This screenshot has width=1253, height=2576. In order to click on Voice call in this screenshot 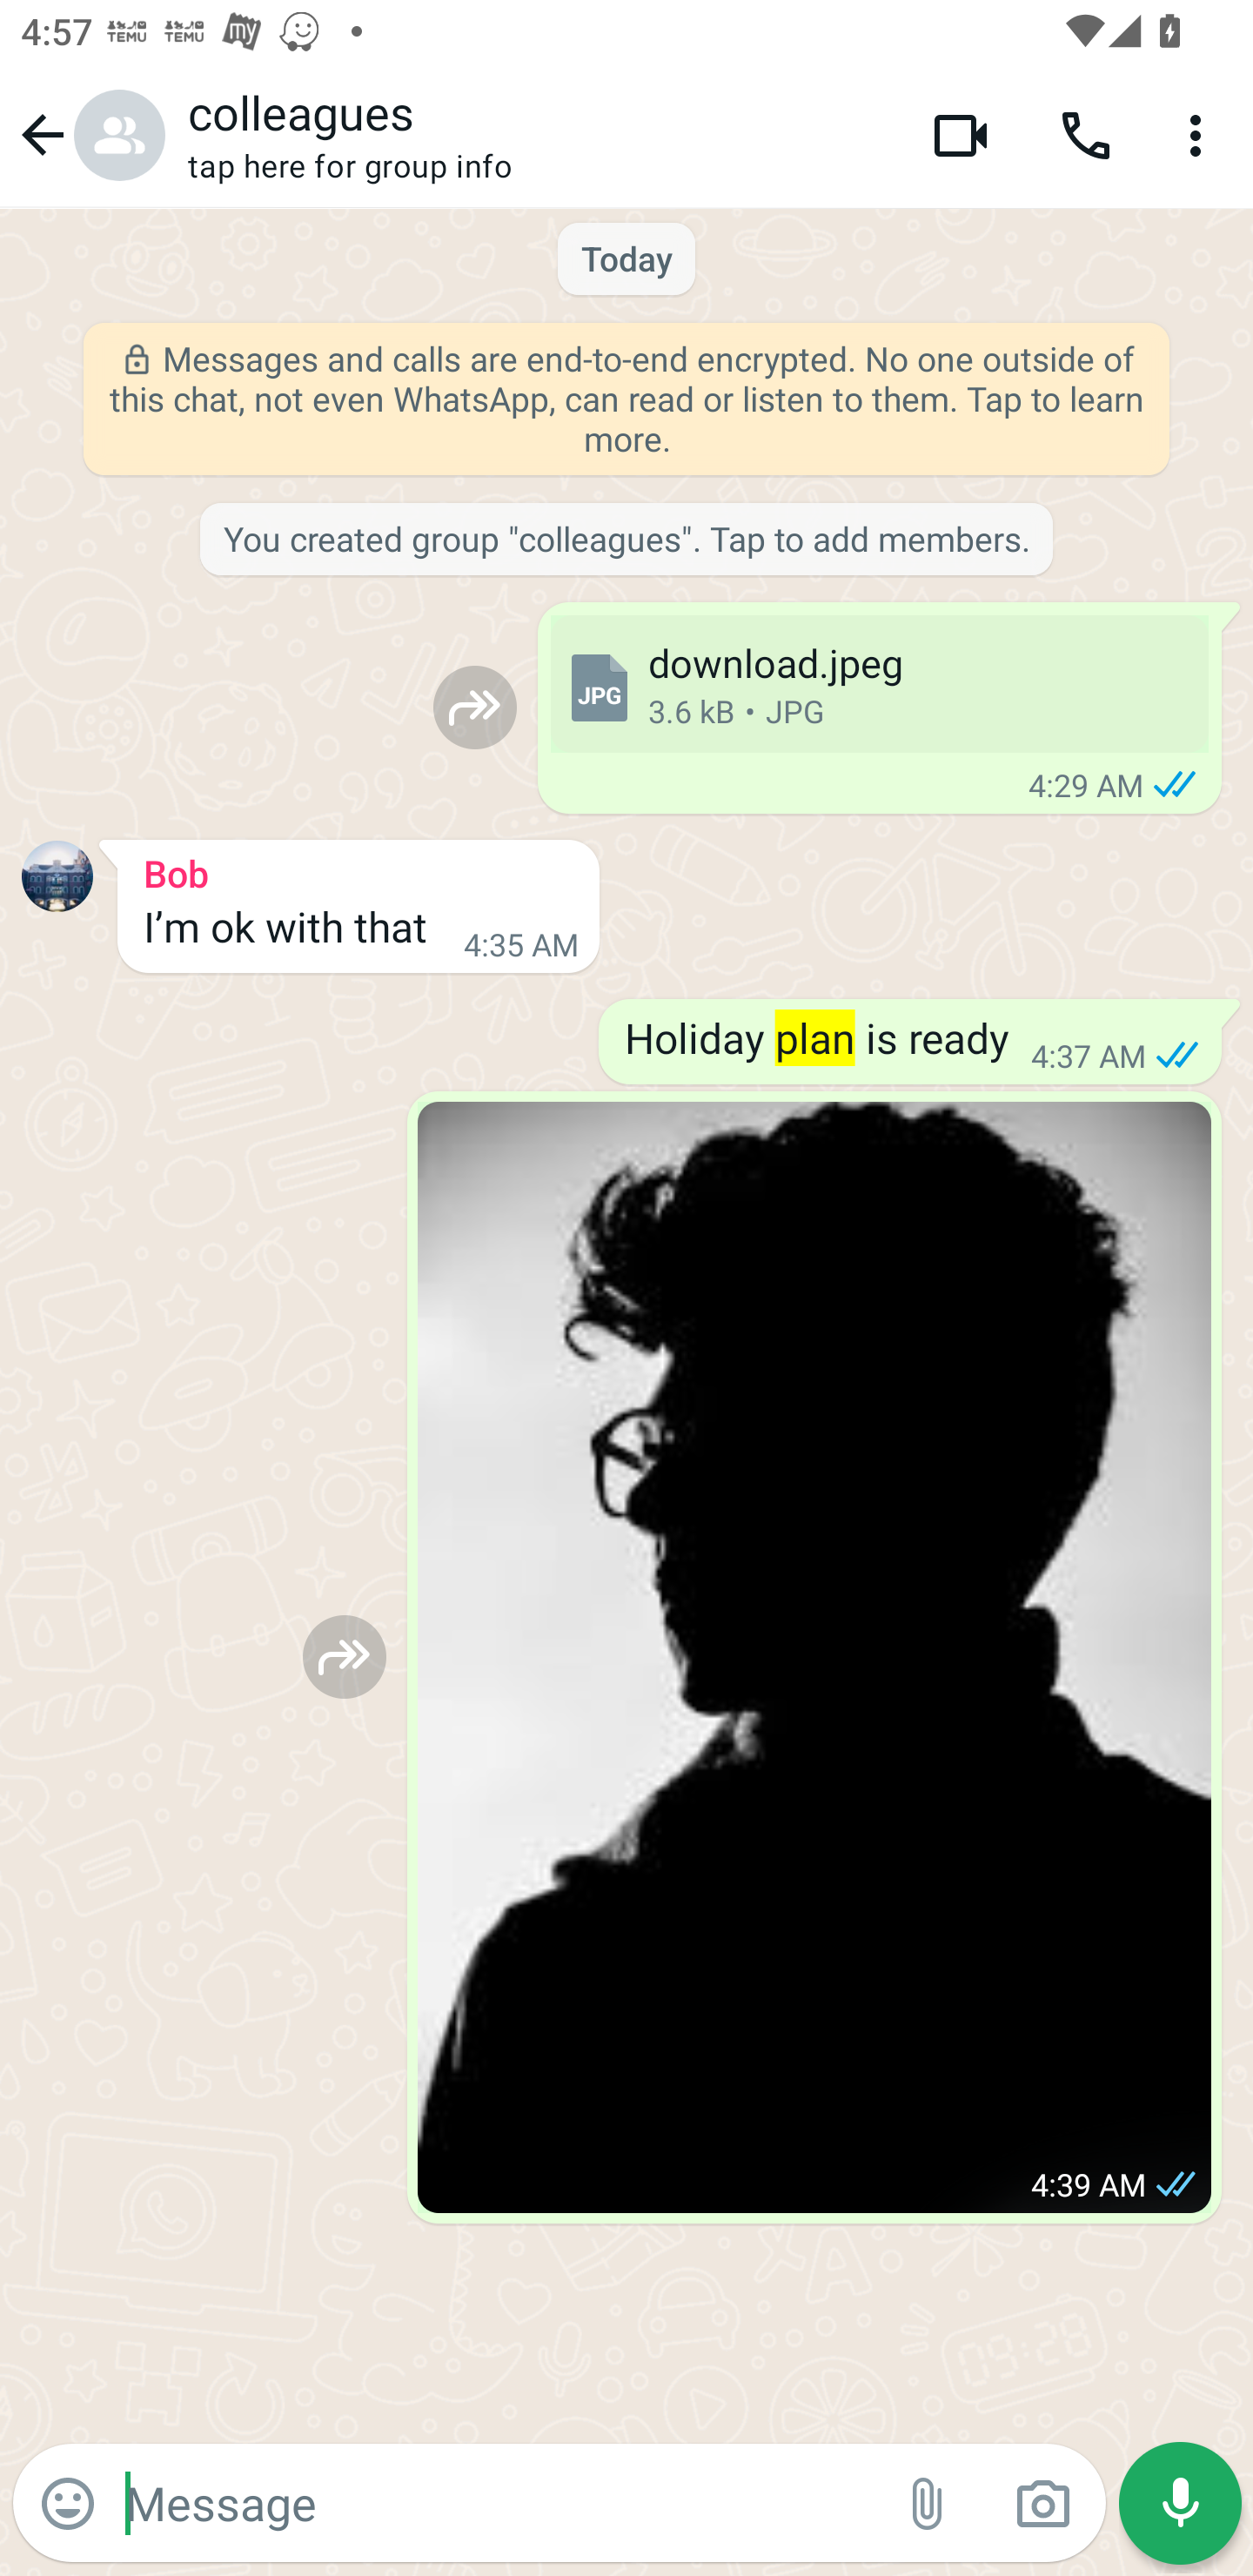, I will do `click(1086, 134)`.